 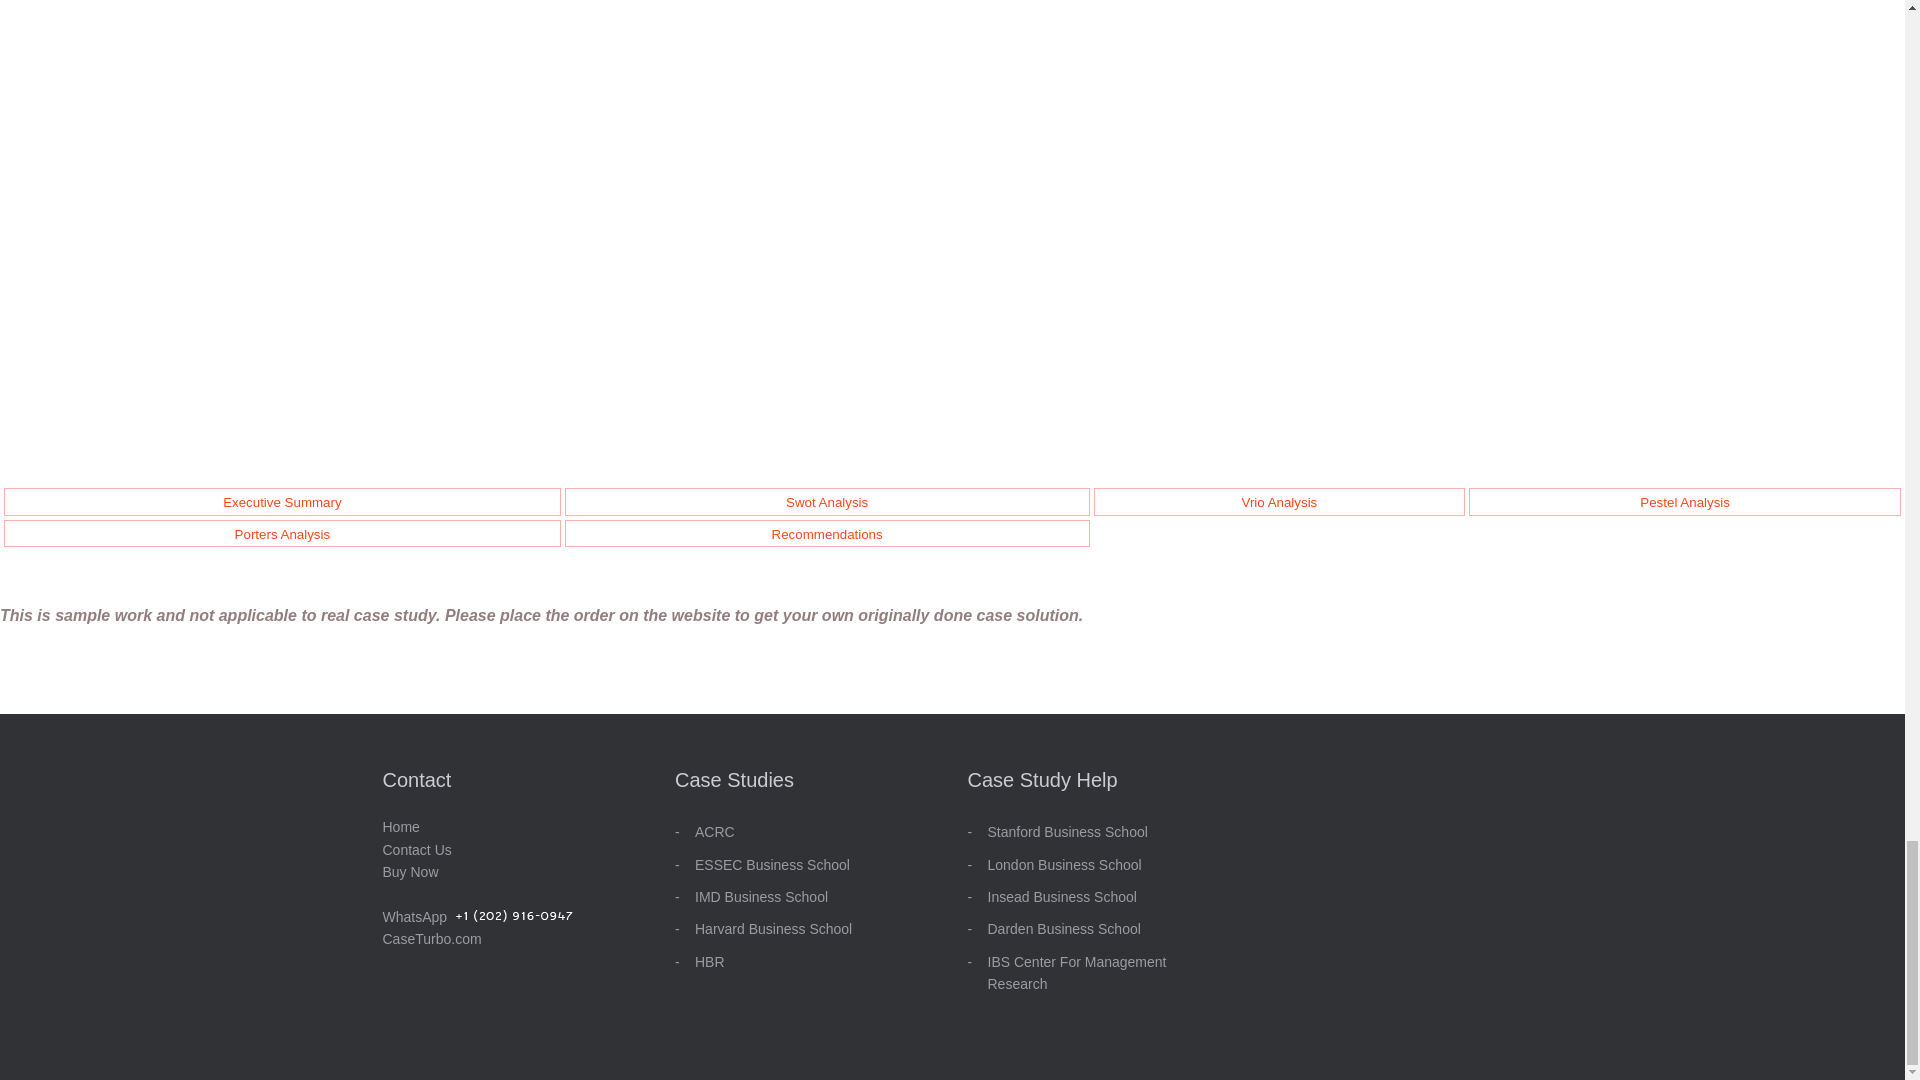 I want to click on Porters Analysis, so click(x=282, y=534).